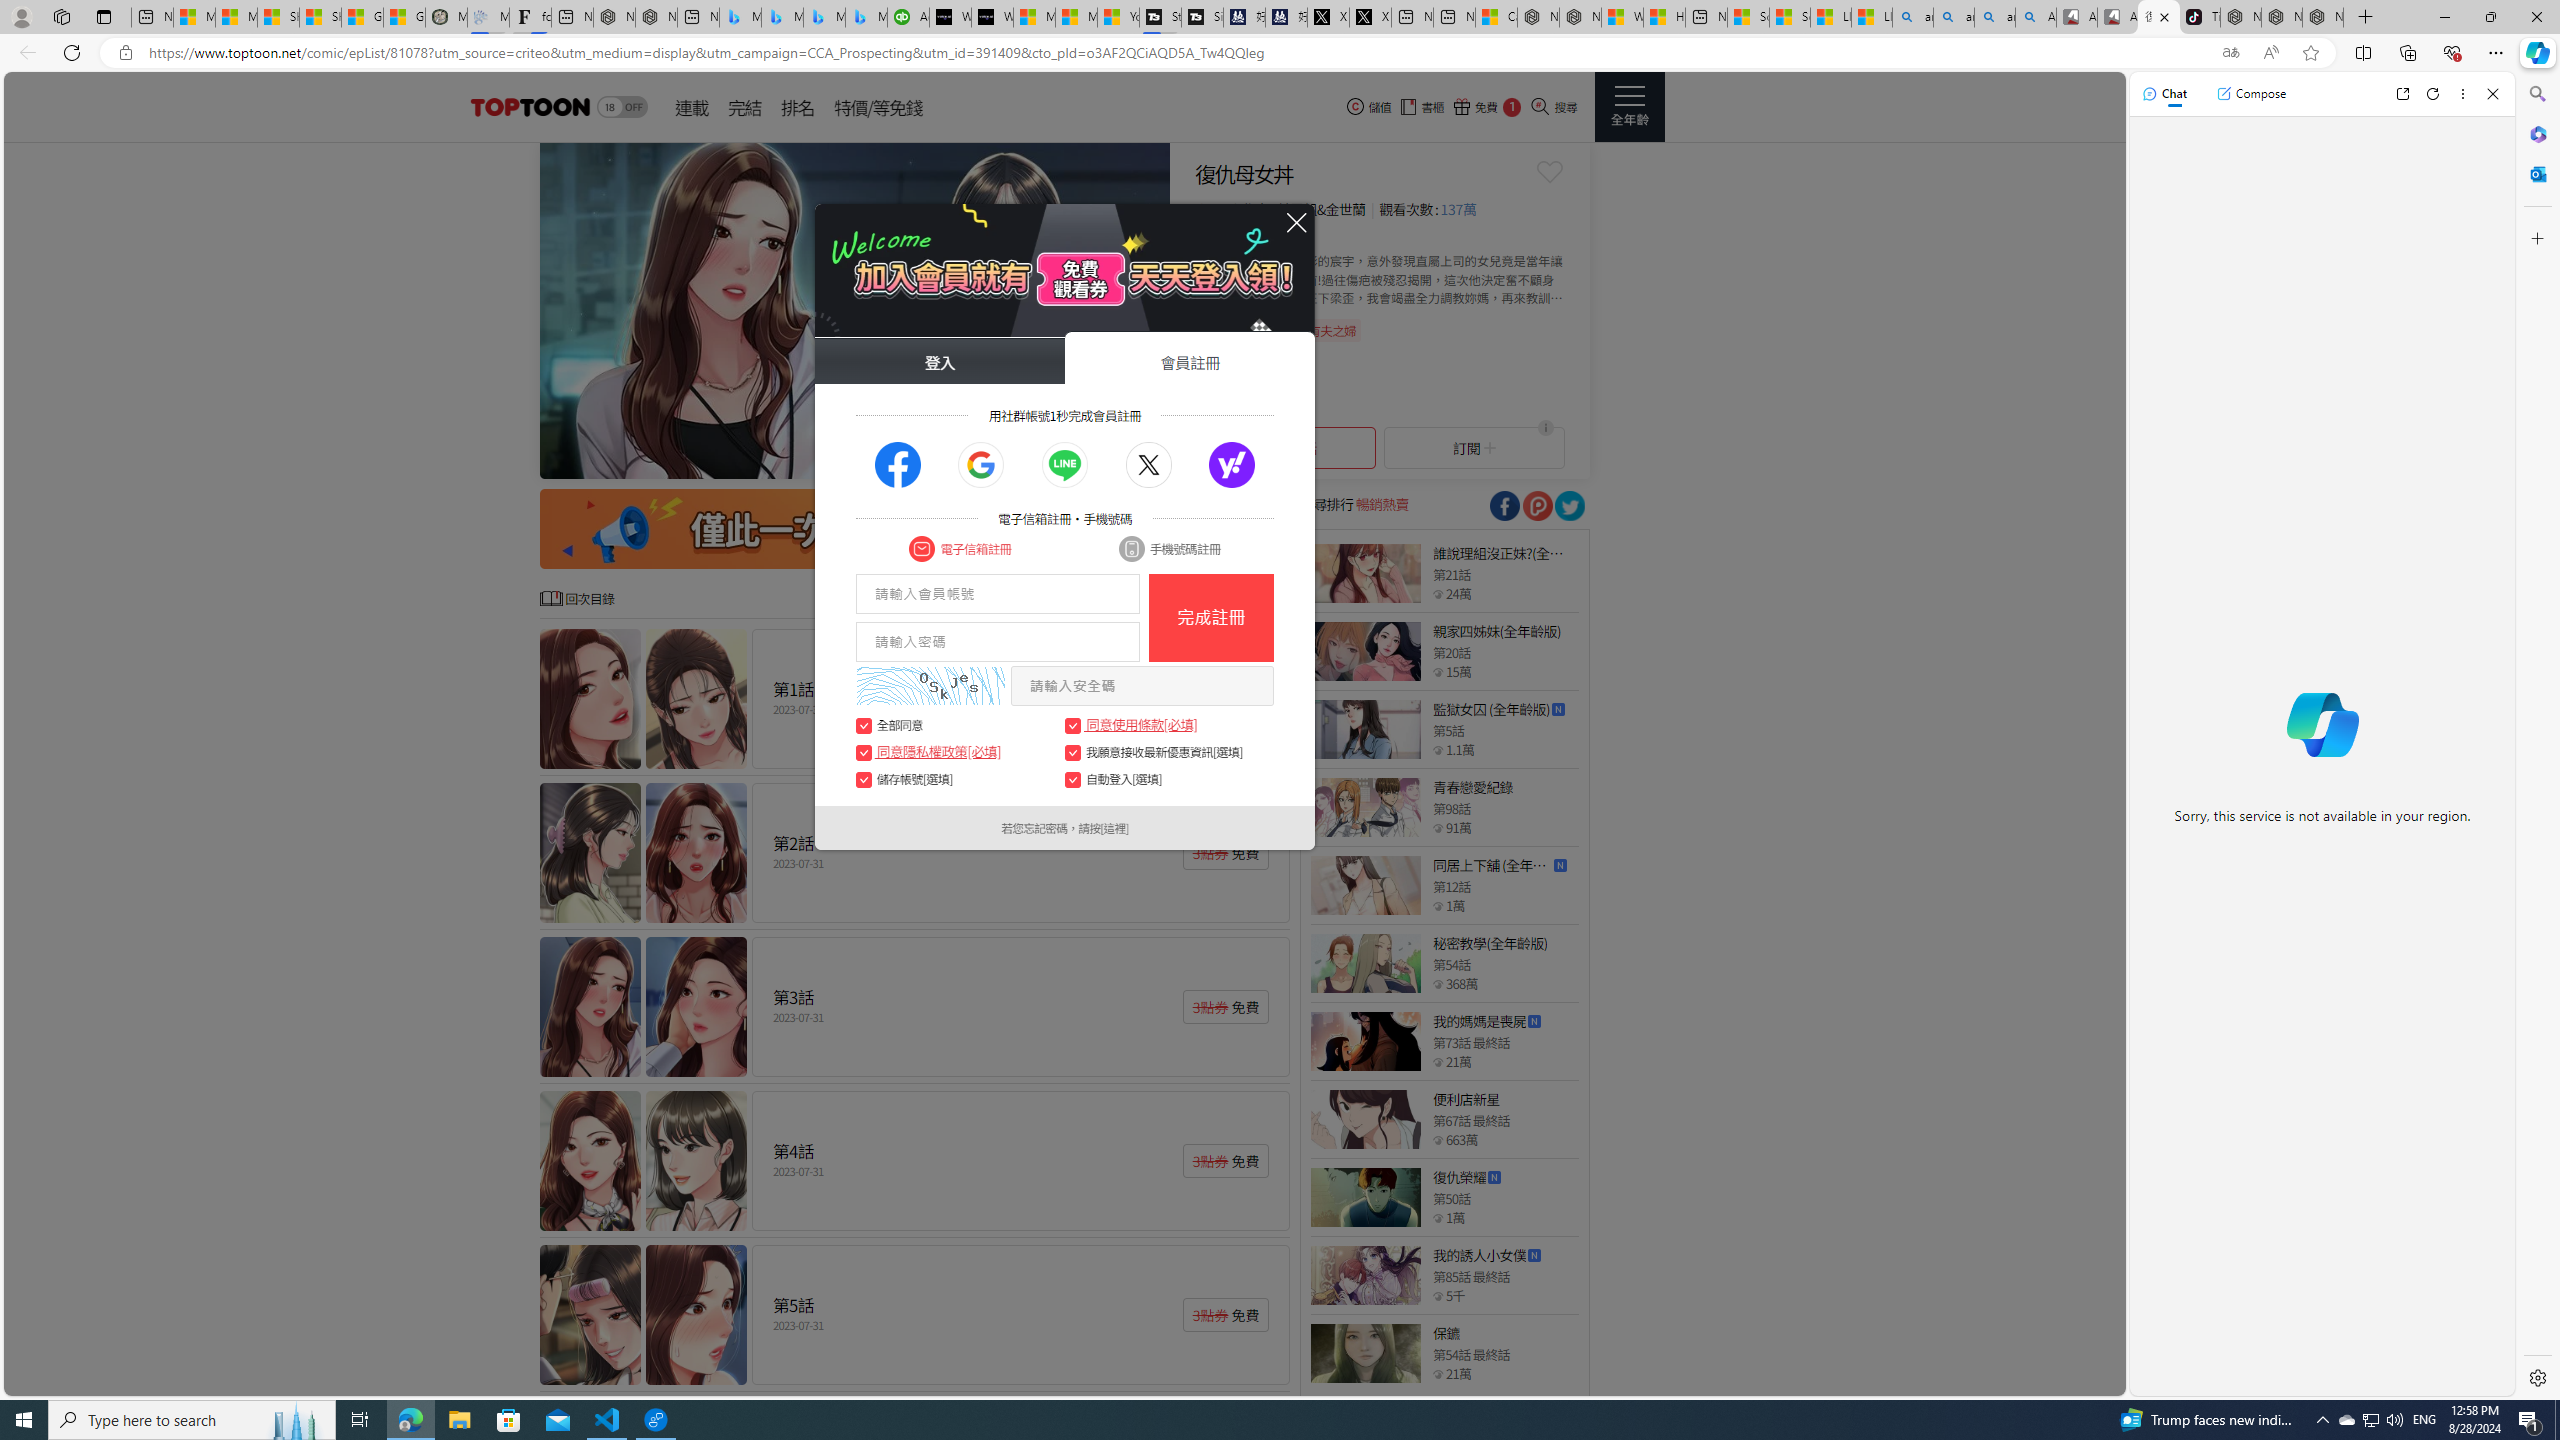 Image resolution: width=2560 pixels, height=1440 pixels. What do you see at coordinates (404, 17) in the screenshot?
I see `Gilma and Hector both pose tropical trouble for Hawaii` at bounding box center [404, 17].